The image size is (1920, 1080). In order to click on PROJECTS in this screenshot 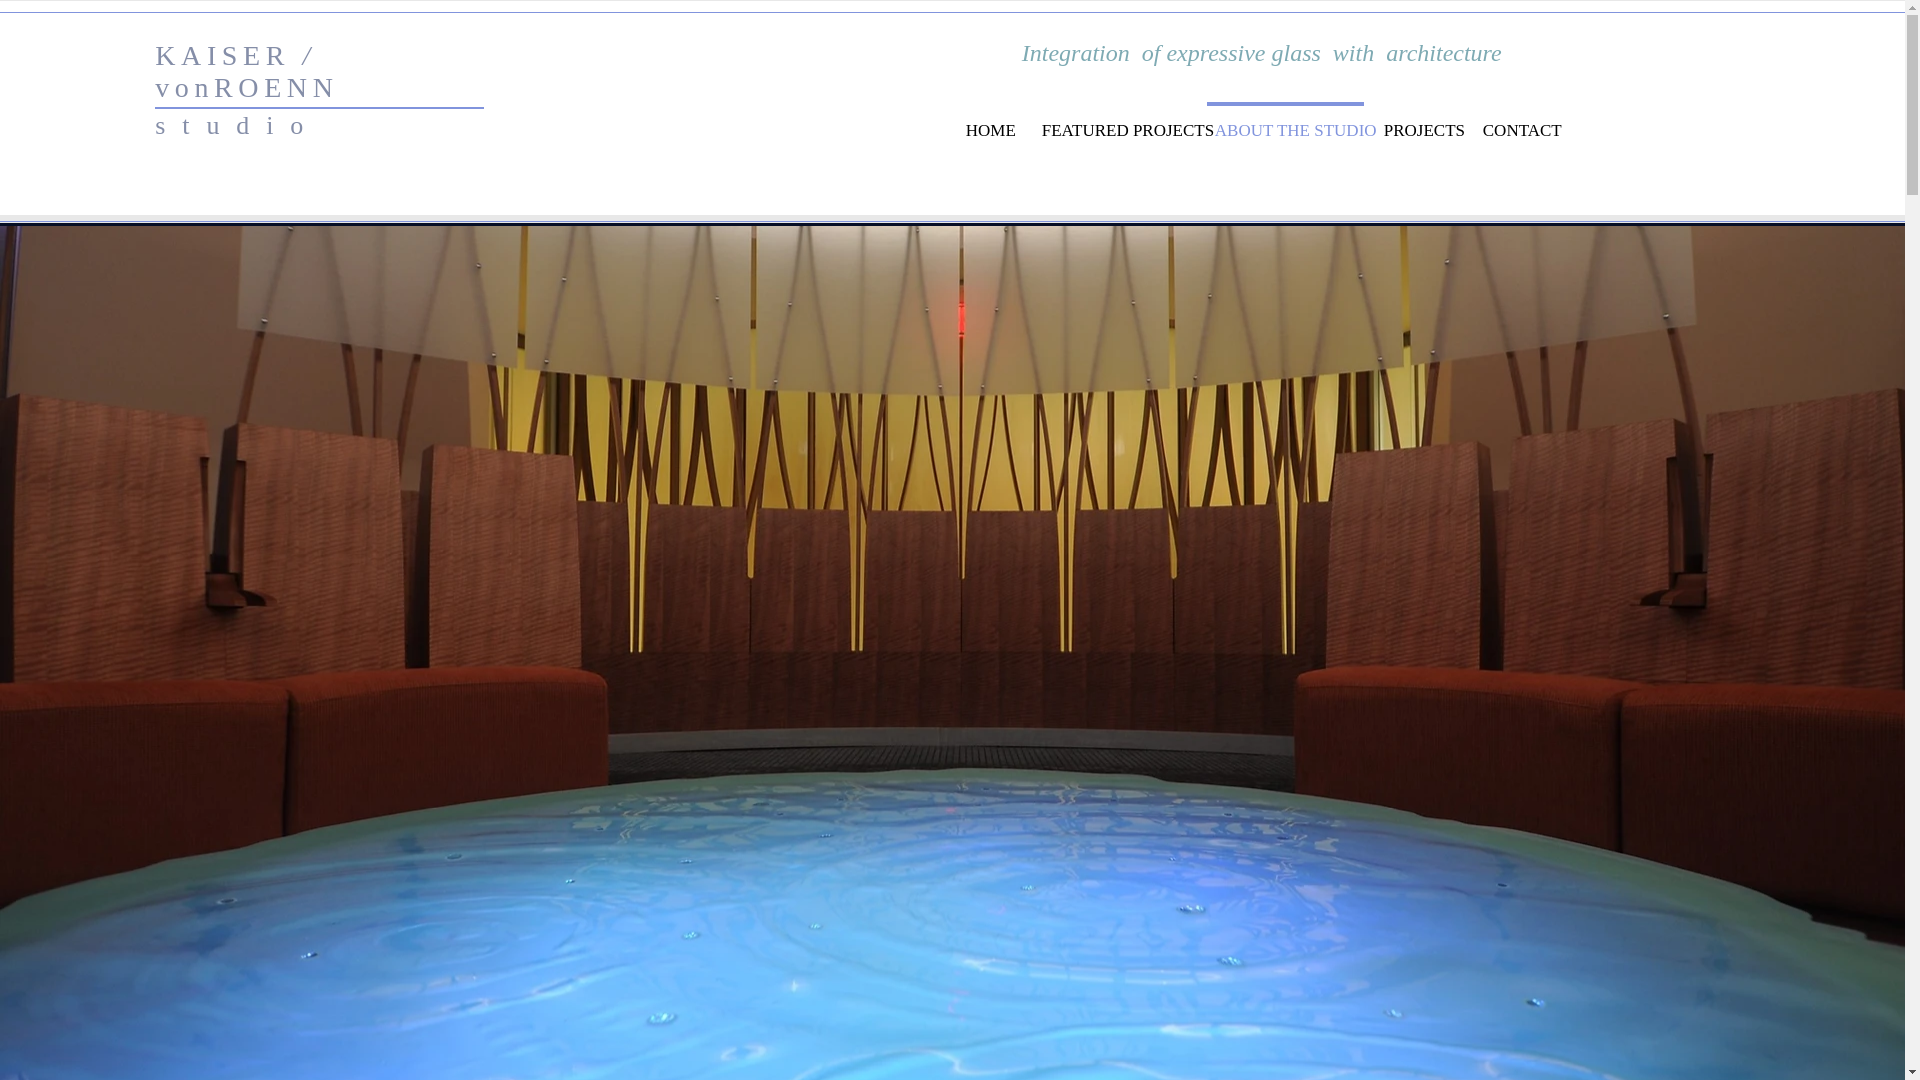, I will do `click(1419, 121)`.